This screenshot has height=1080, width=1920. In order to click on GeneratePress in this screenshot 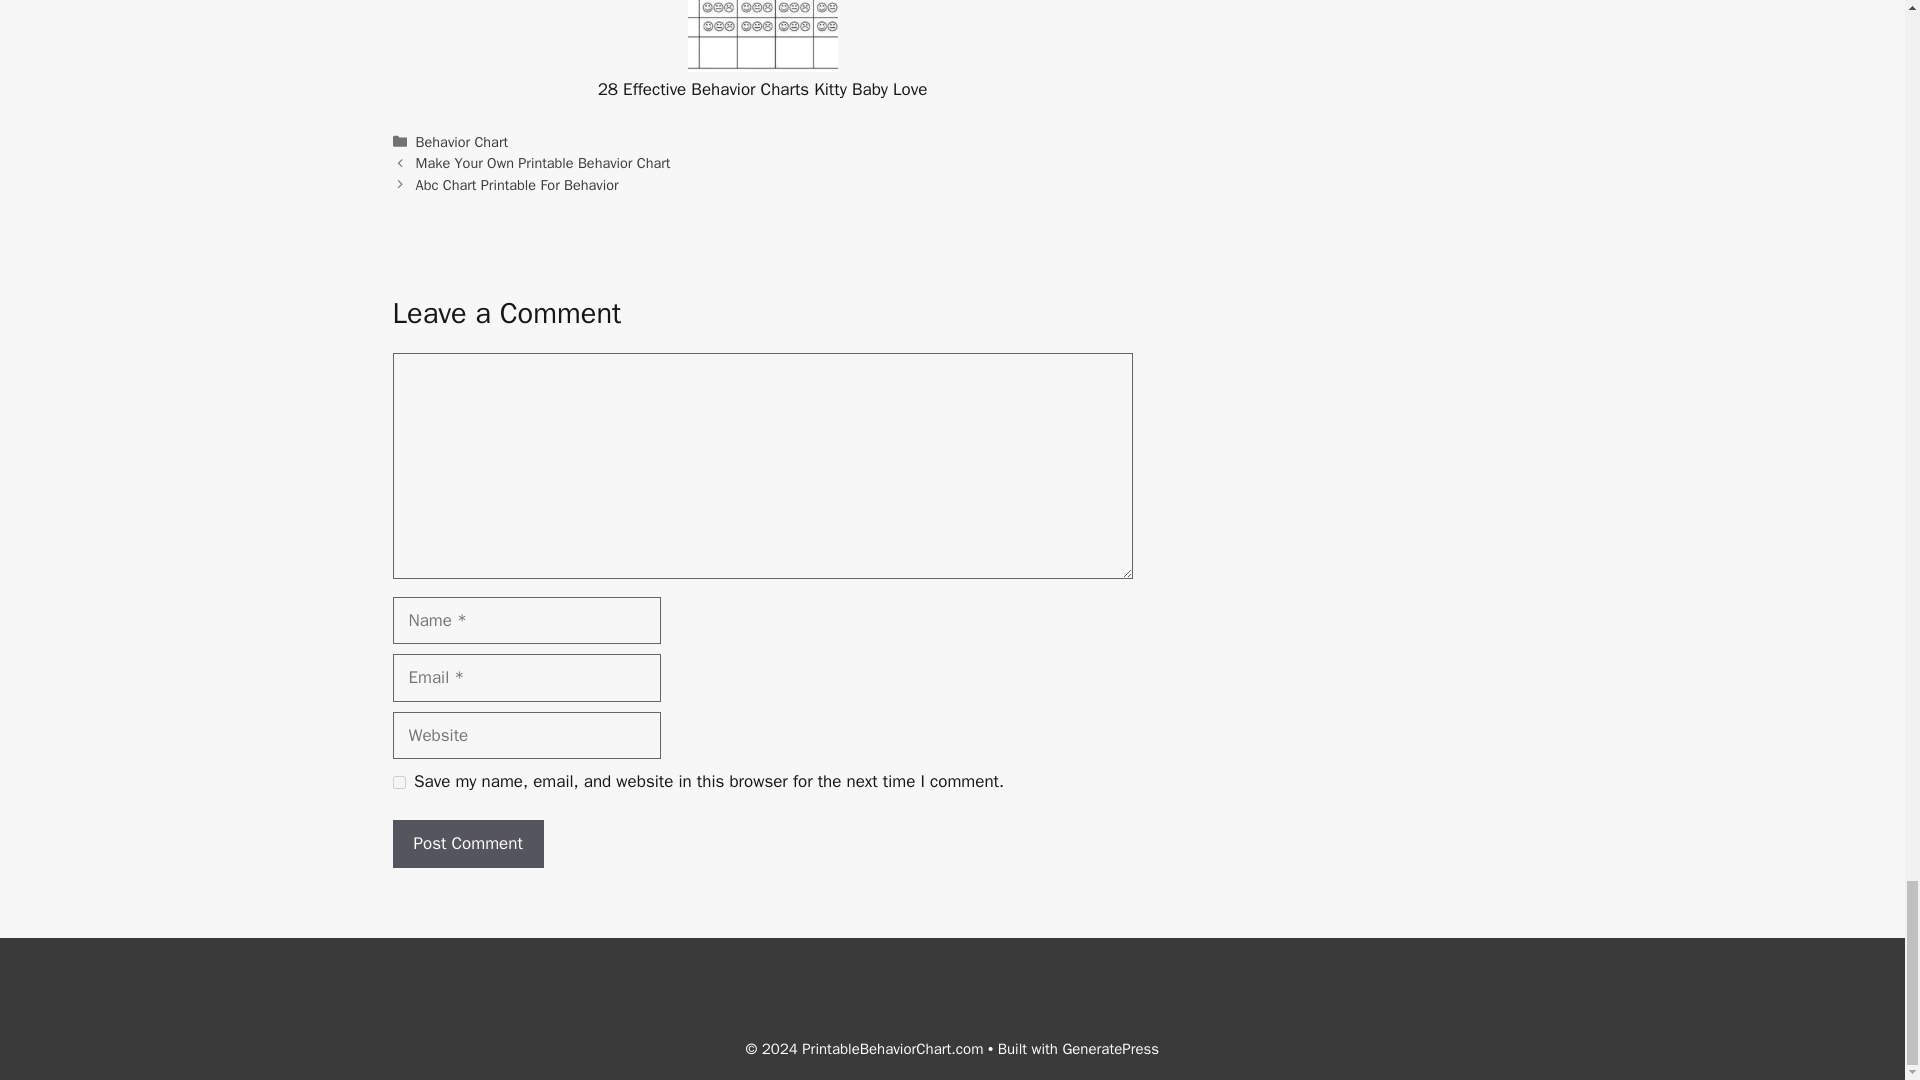, I will do `click(1110, 1049)`.